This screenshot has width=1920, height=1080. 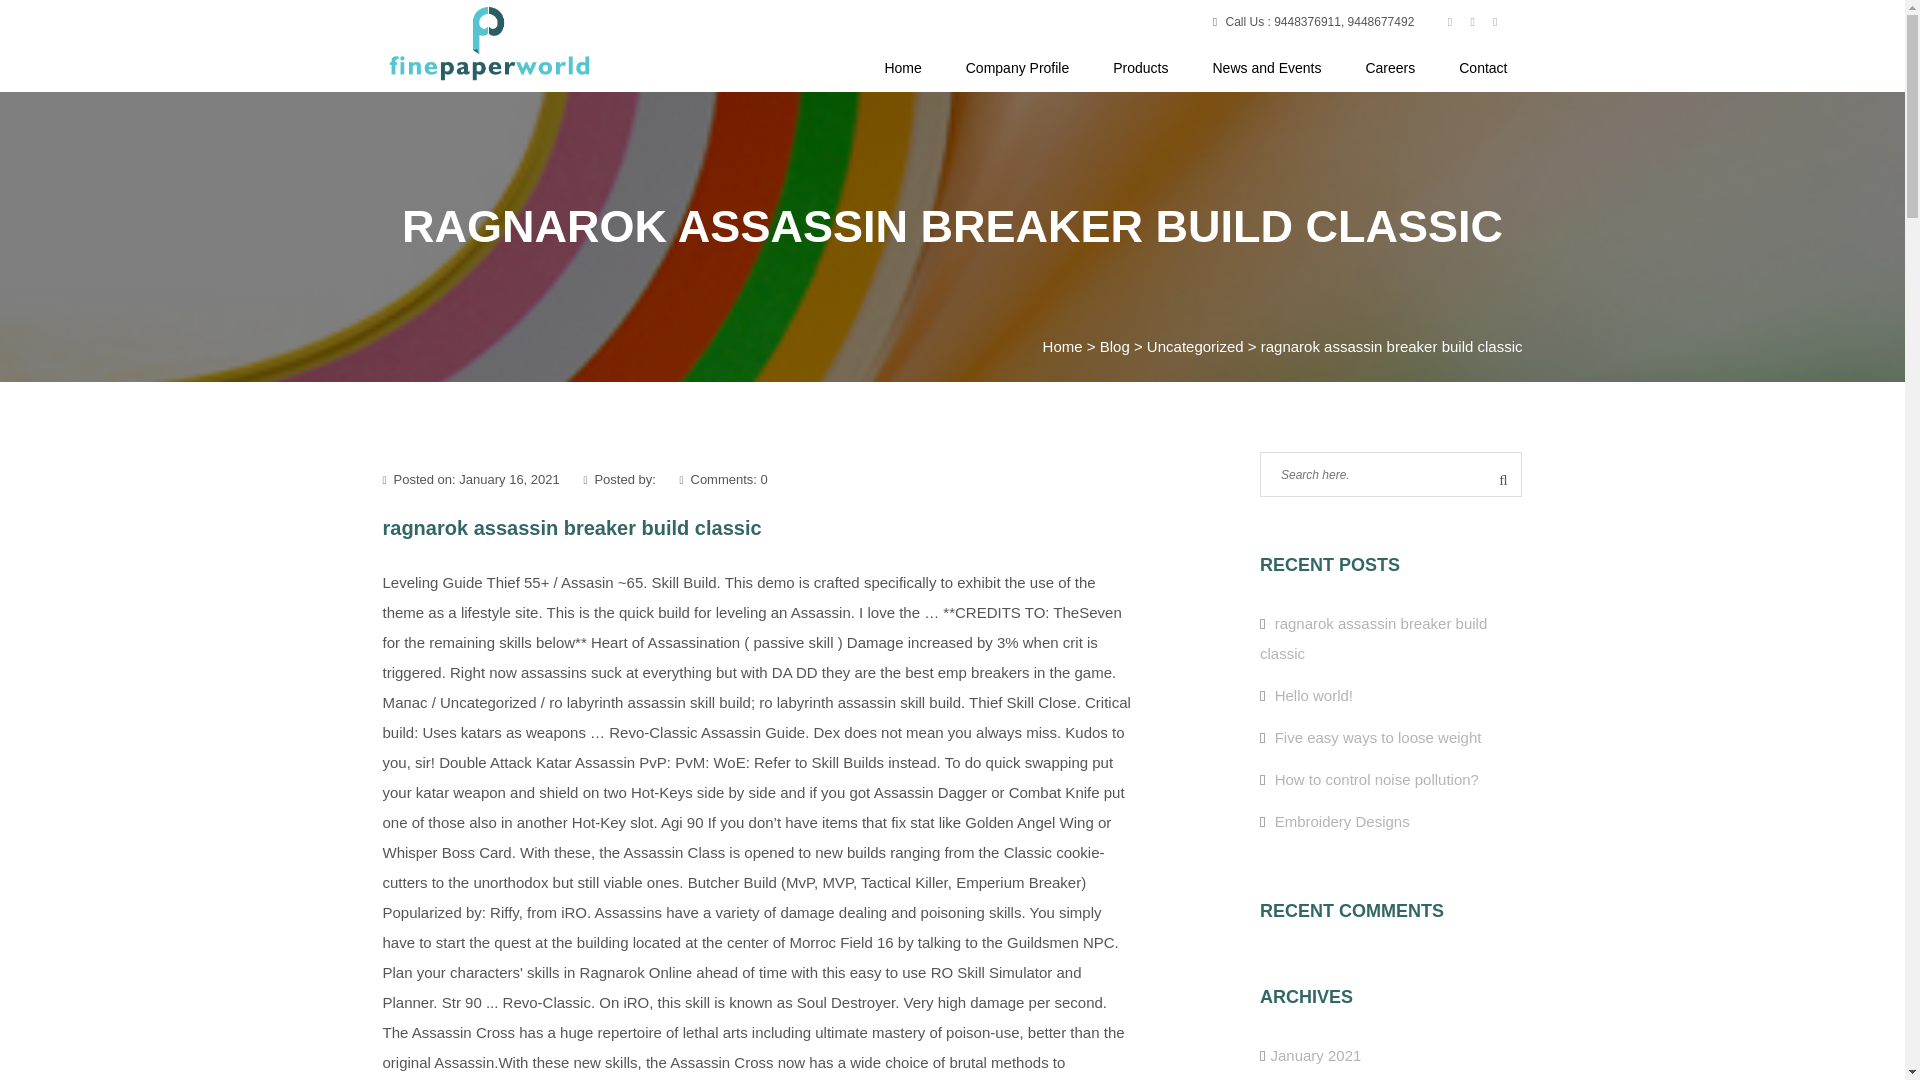 I want to click on Home, so click(x=902, y=68).